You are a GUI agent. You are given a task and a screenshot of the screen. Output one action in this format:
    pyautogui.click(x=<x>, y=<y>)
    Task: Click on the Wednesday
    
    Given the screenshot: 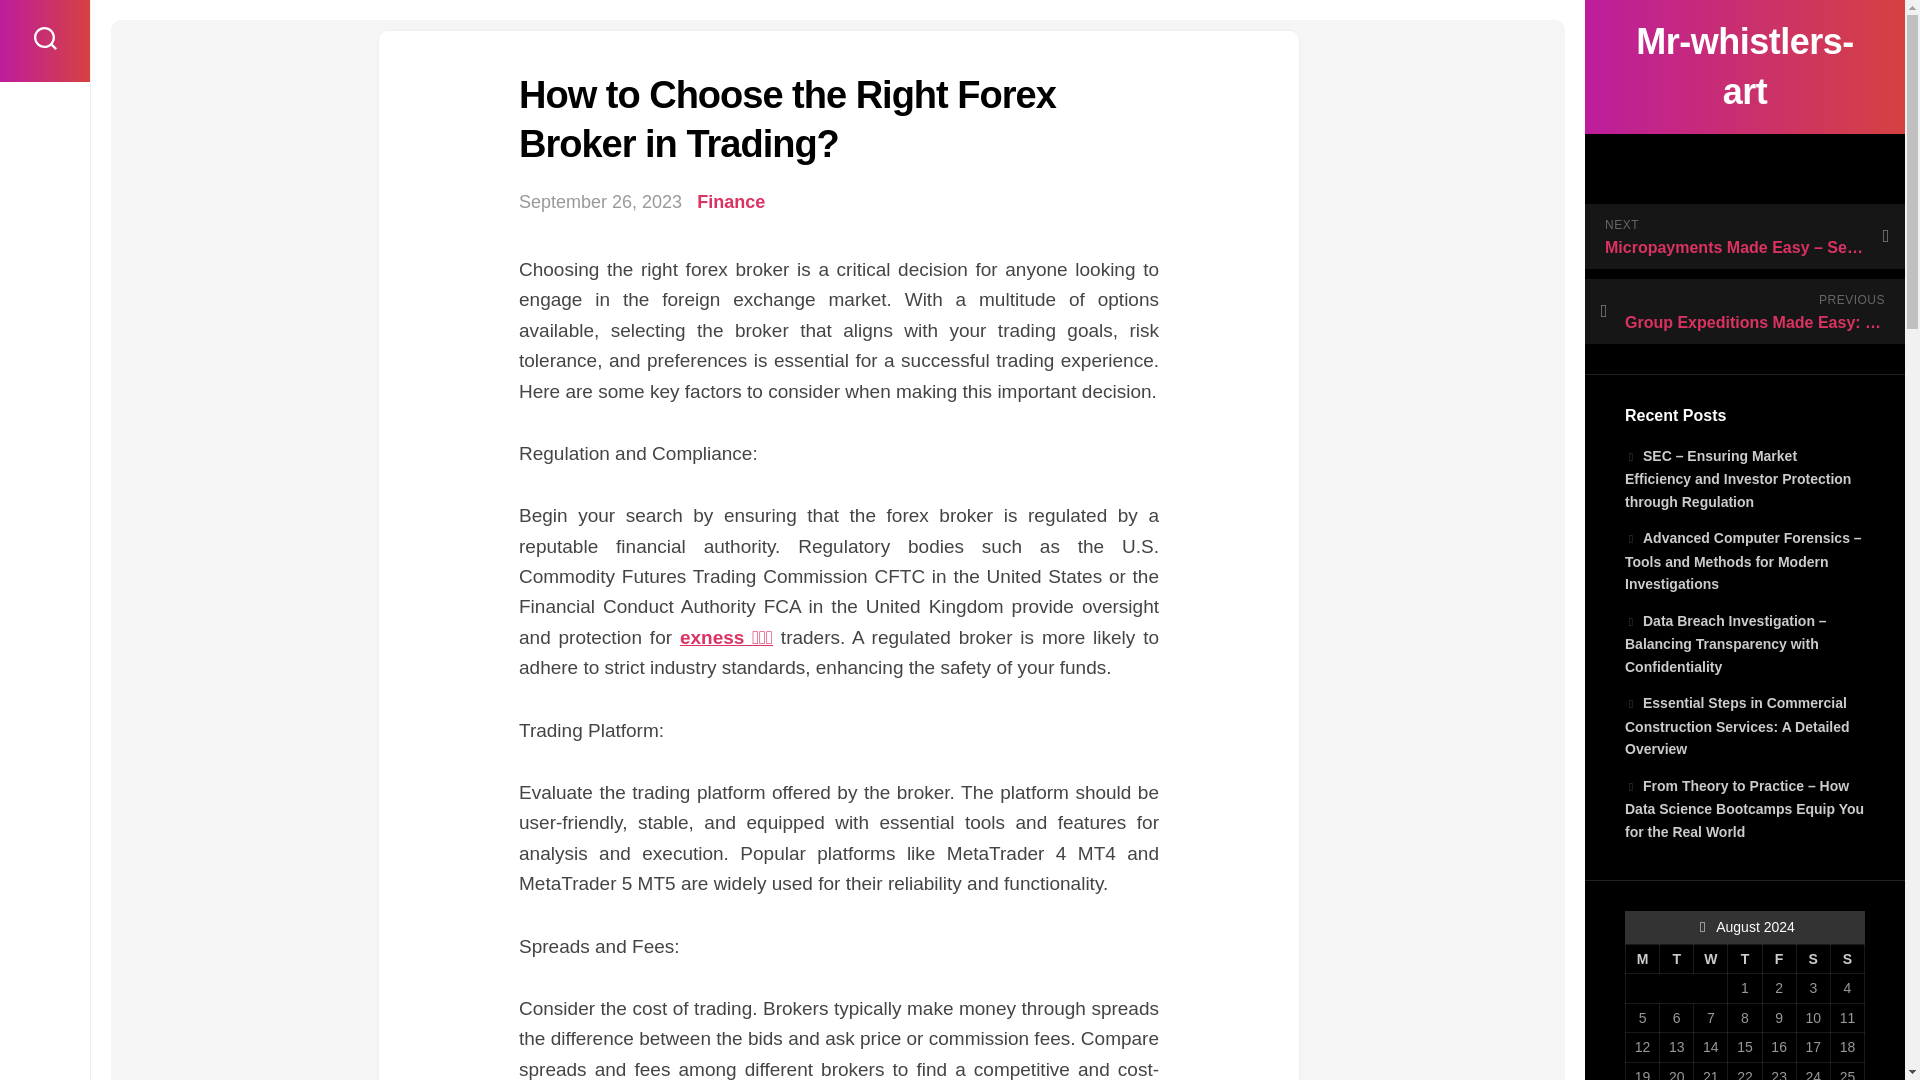 What is the action you would take?
    pyautogui.click(x=1710, y=958)
    